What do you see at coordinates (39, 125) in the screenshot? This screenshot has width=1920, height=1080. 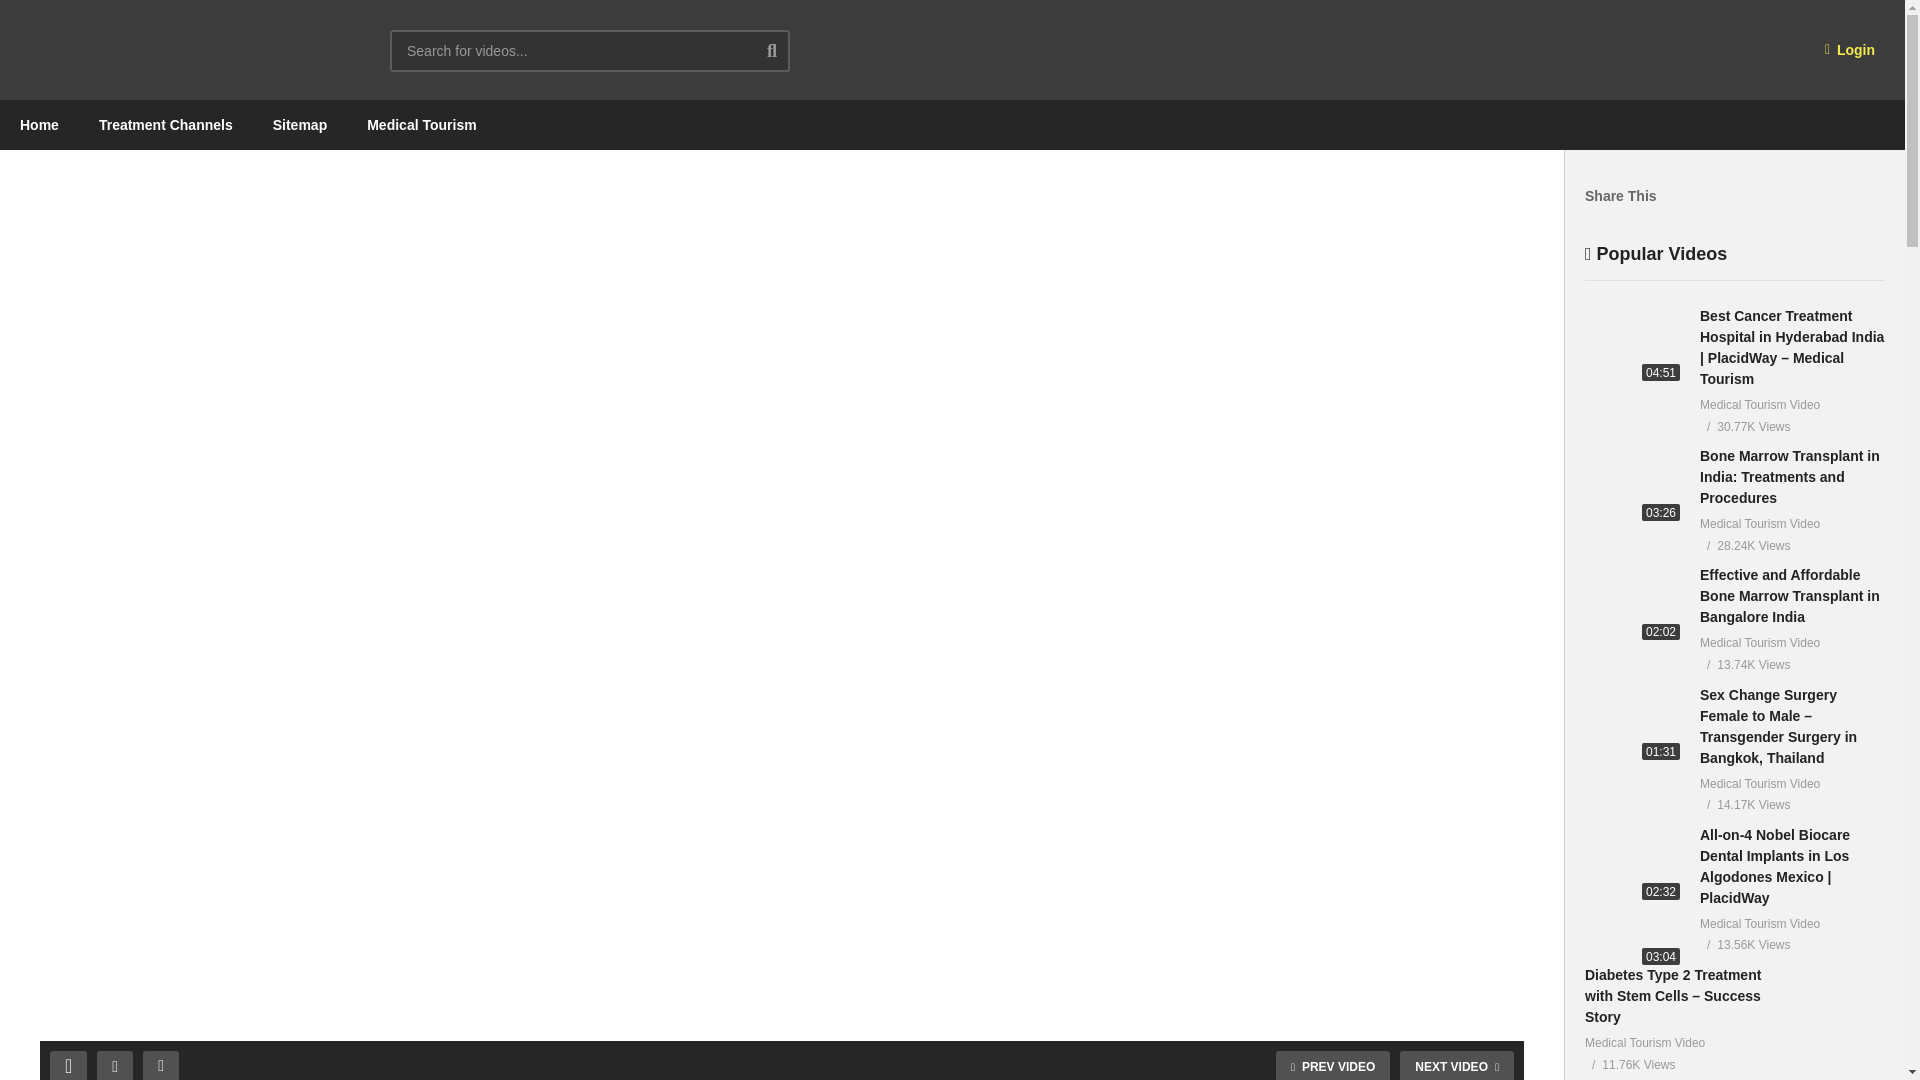 I see `Home` at bounding box center [39, 125].